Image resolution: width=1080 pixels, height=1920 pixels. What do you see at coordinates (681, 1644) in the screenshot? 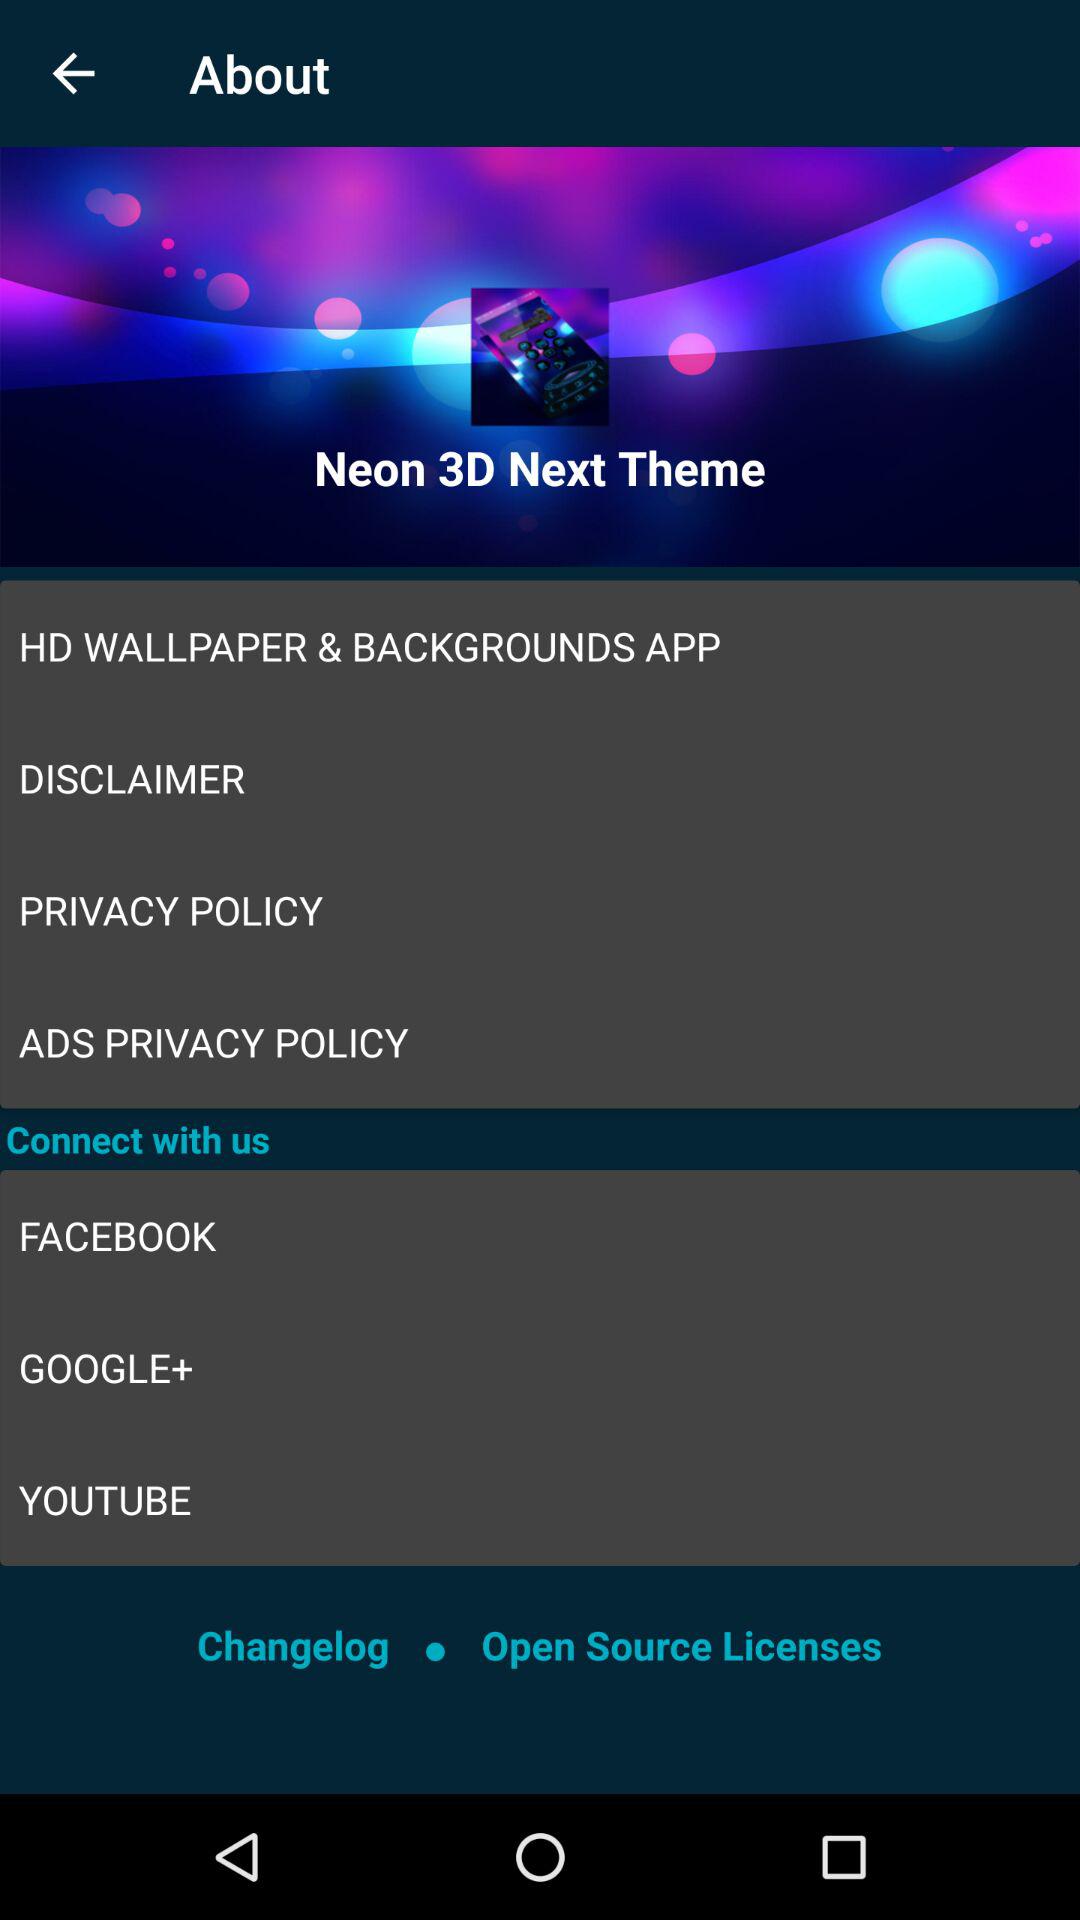
I see `flip until open source licenses item` at bounding box center [681, 1644].